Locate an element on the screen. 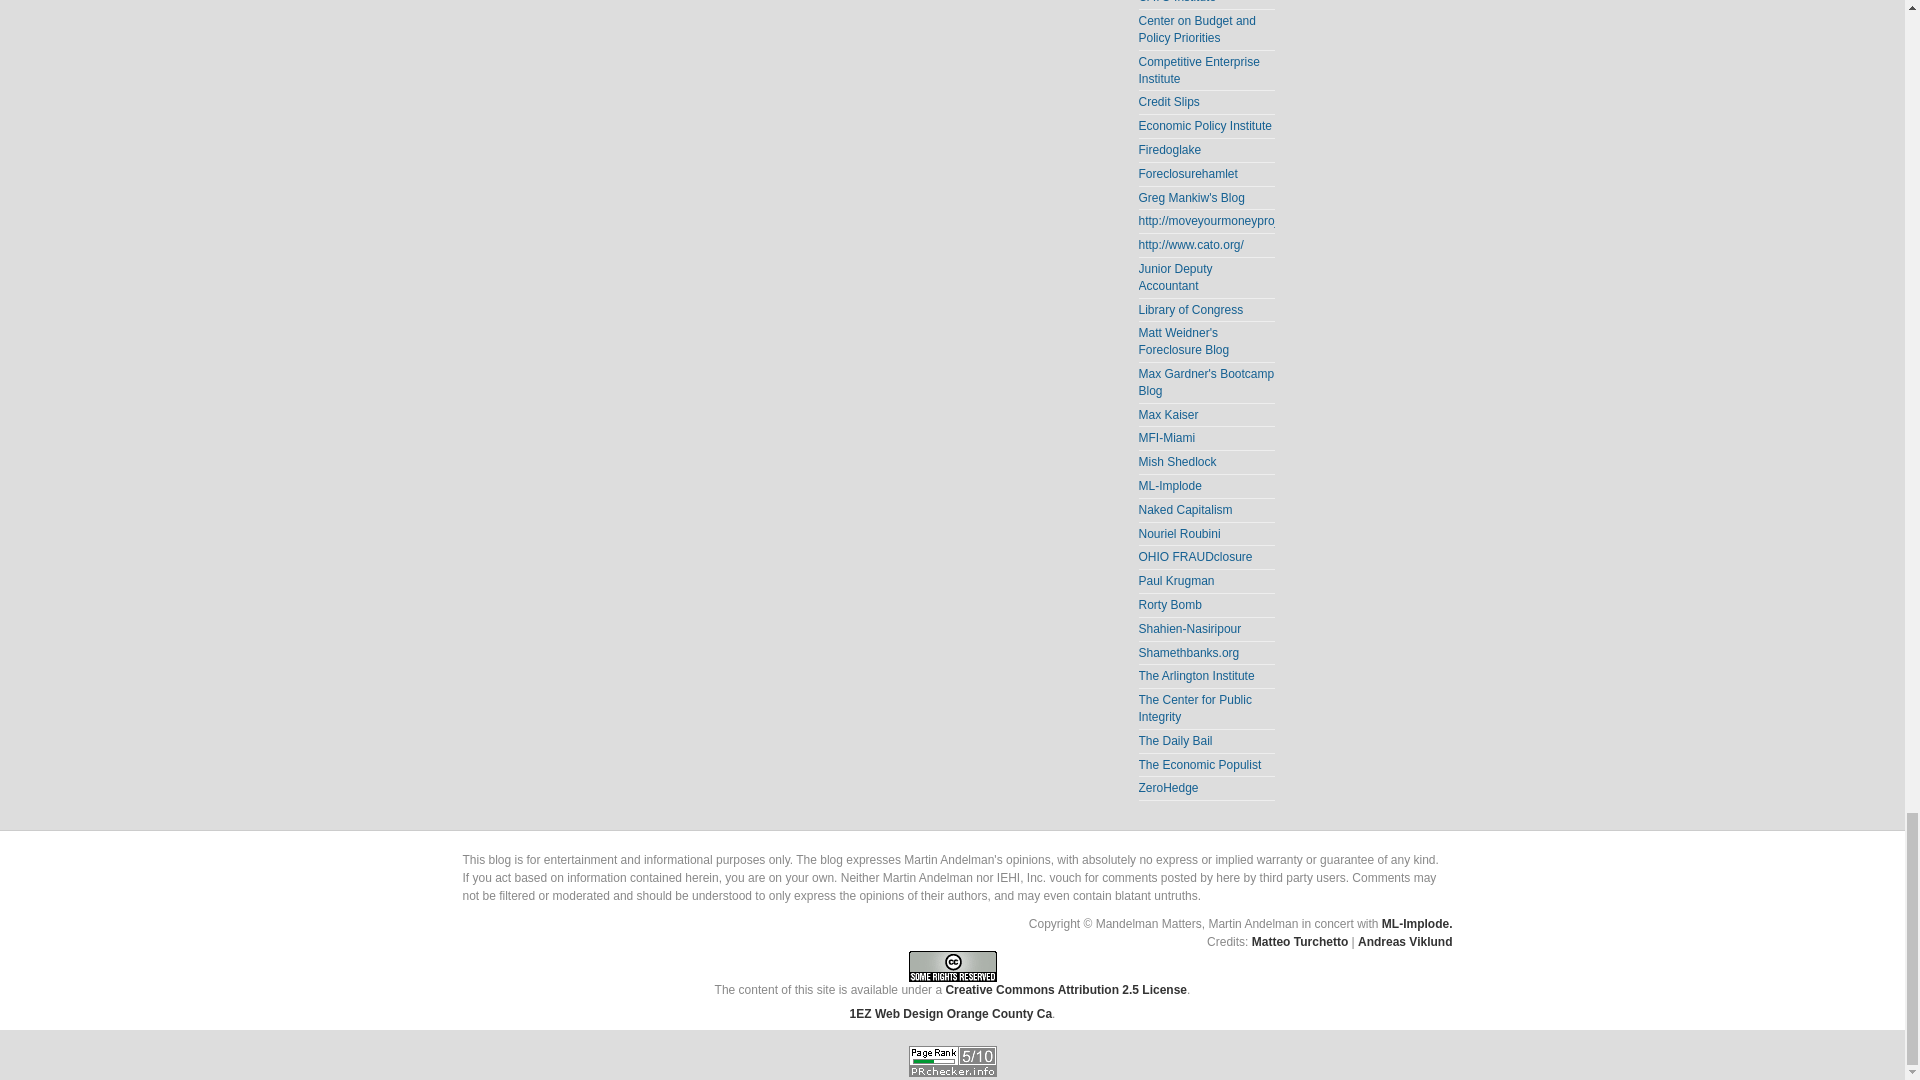 The width and height of the screenshot is (1920, 1080). ML-Implode is located at coordinates (1170, 486).